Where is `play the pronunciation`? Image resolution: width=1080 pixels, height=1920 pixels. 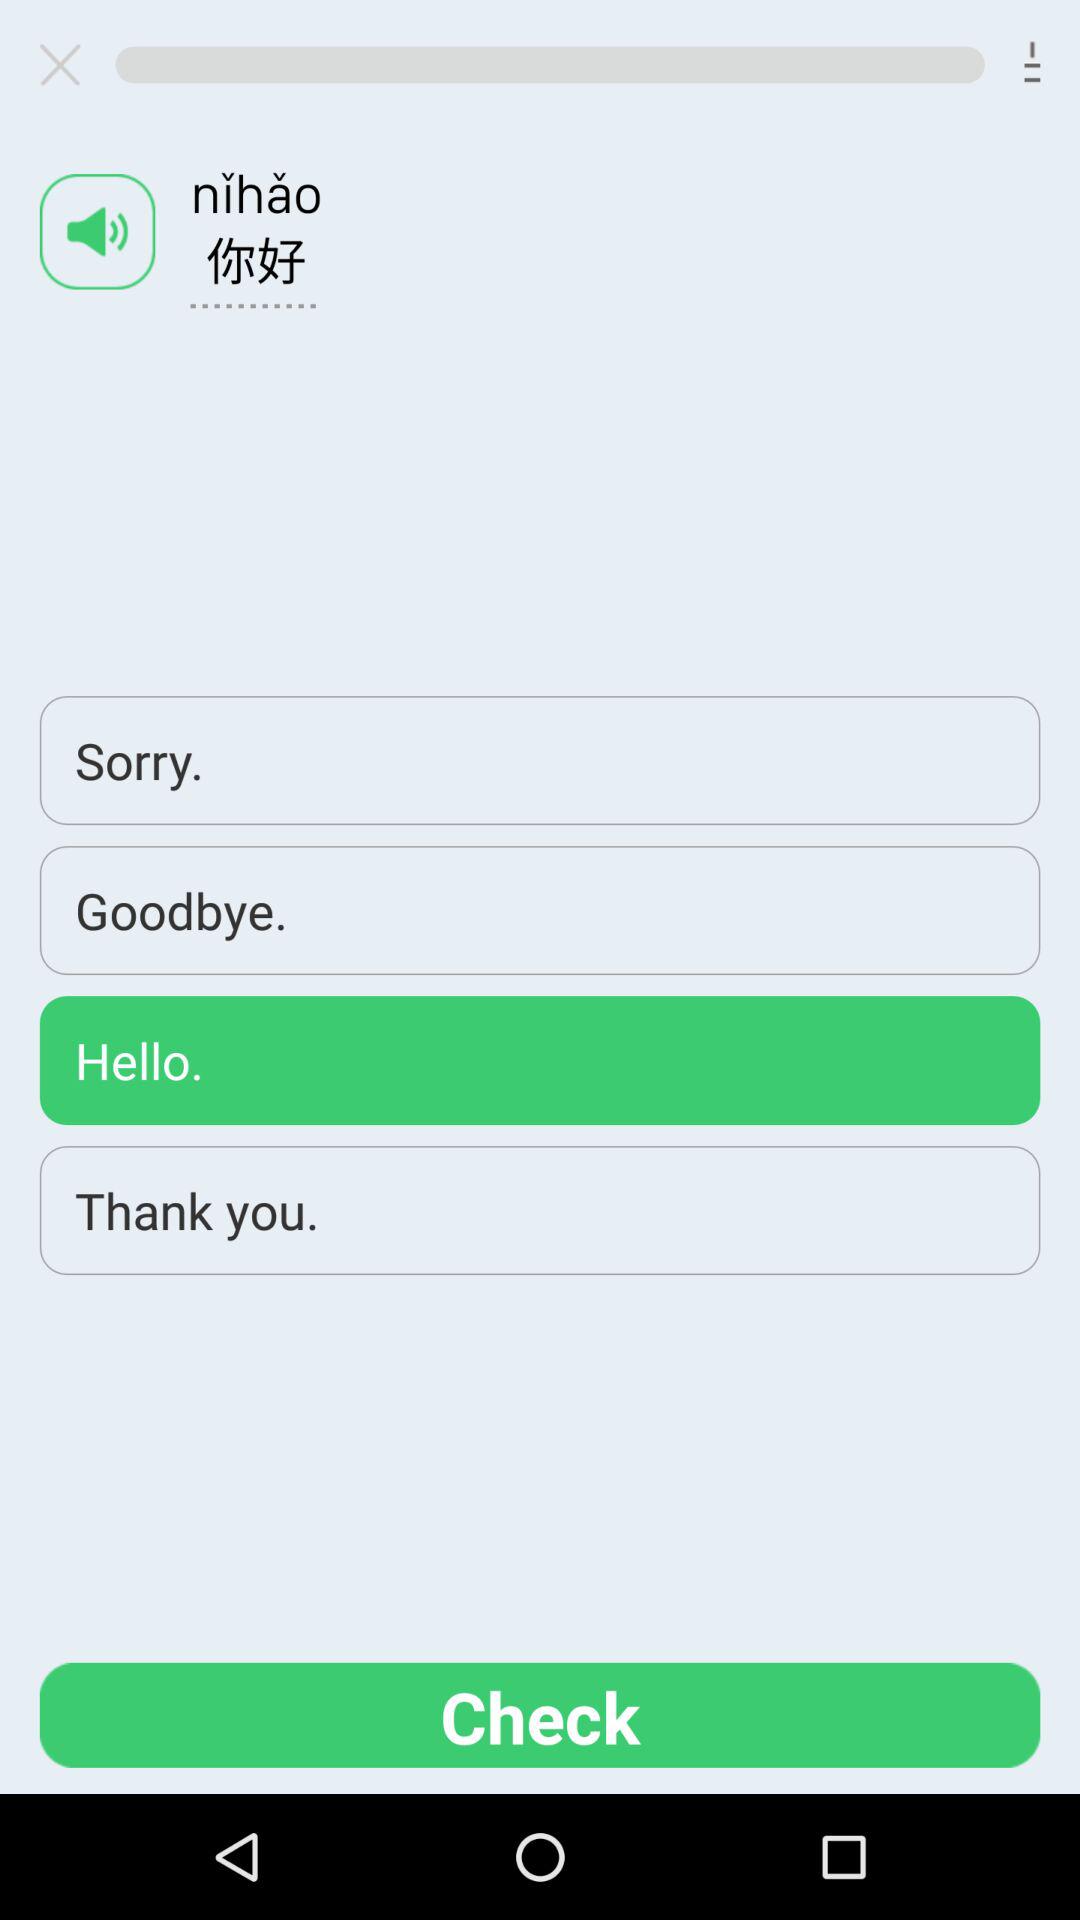 play the pronunciation is located at coordinates (97, 232).